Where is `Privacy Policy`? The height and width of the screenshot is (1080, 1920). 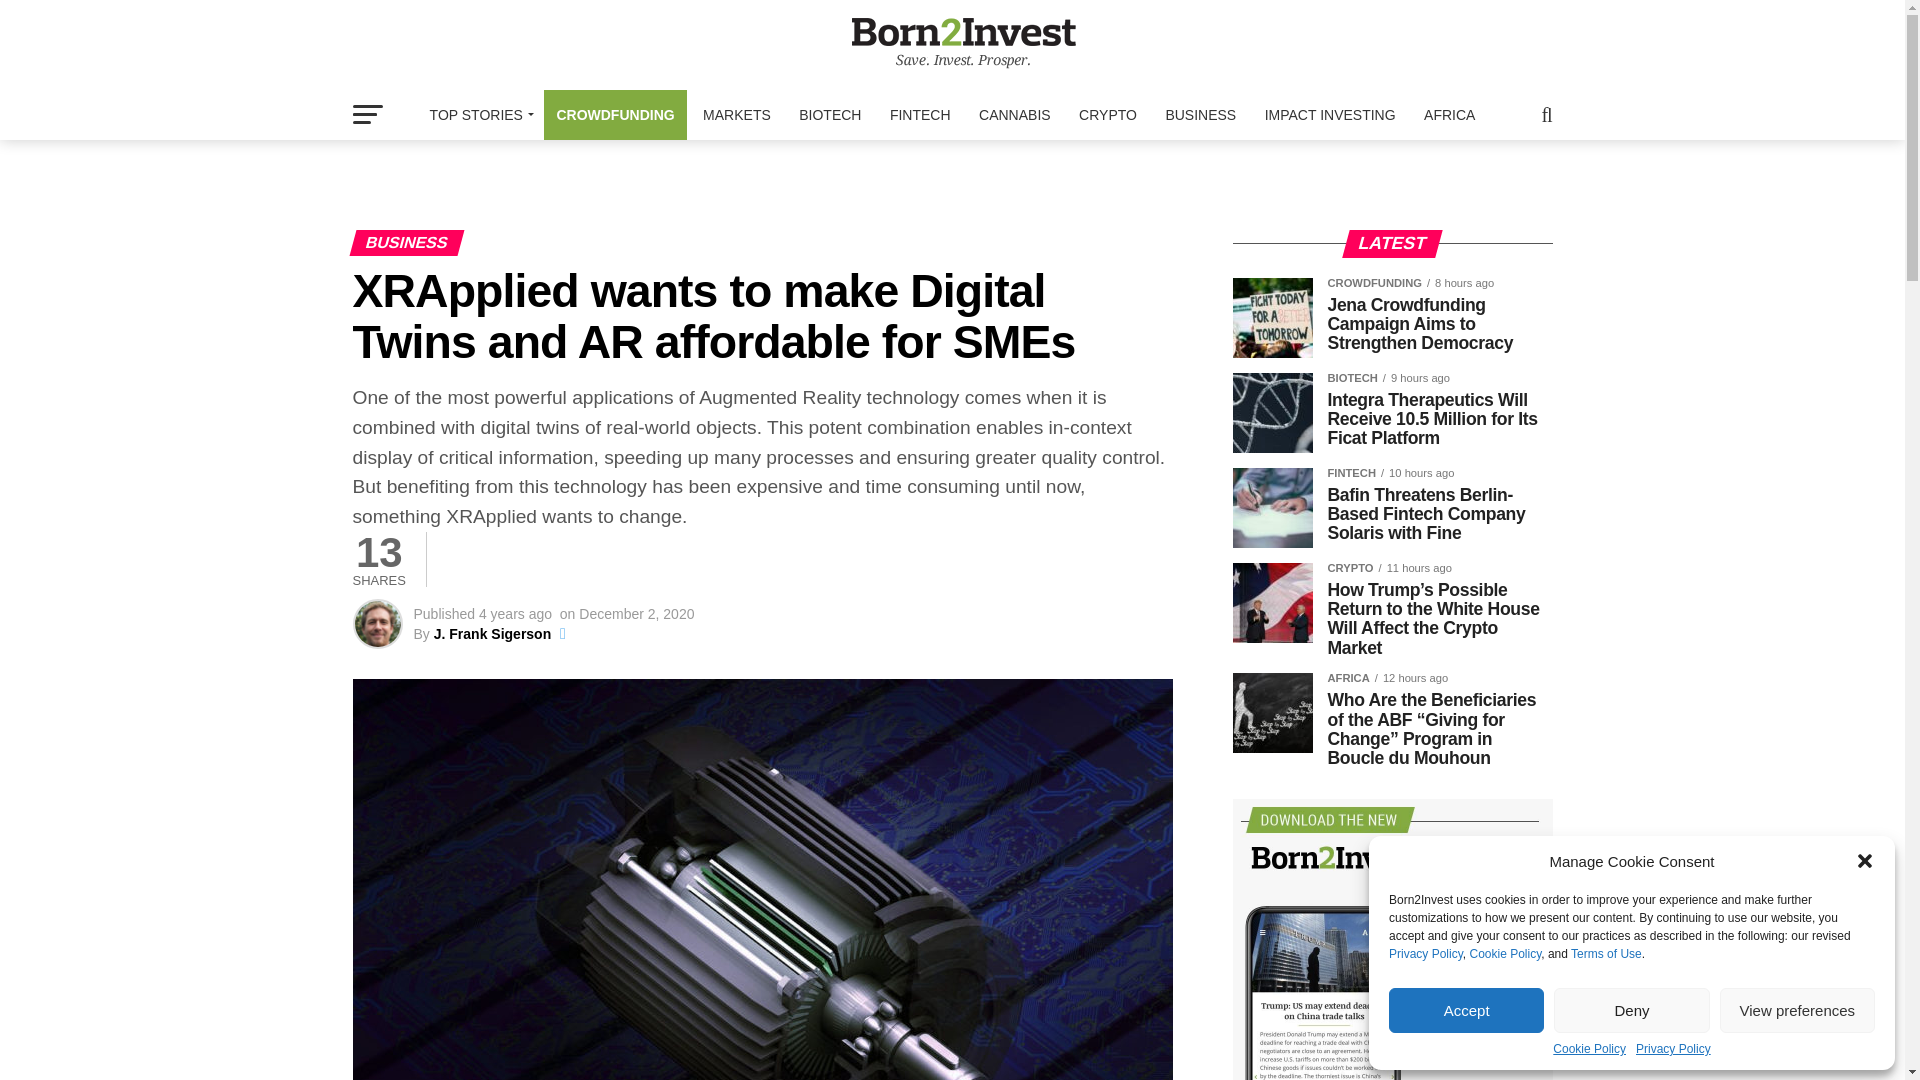
Privacy Policy is located at coordinates (1426, 954).